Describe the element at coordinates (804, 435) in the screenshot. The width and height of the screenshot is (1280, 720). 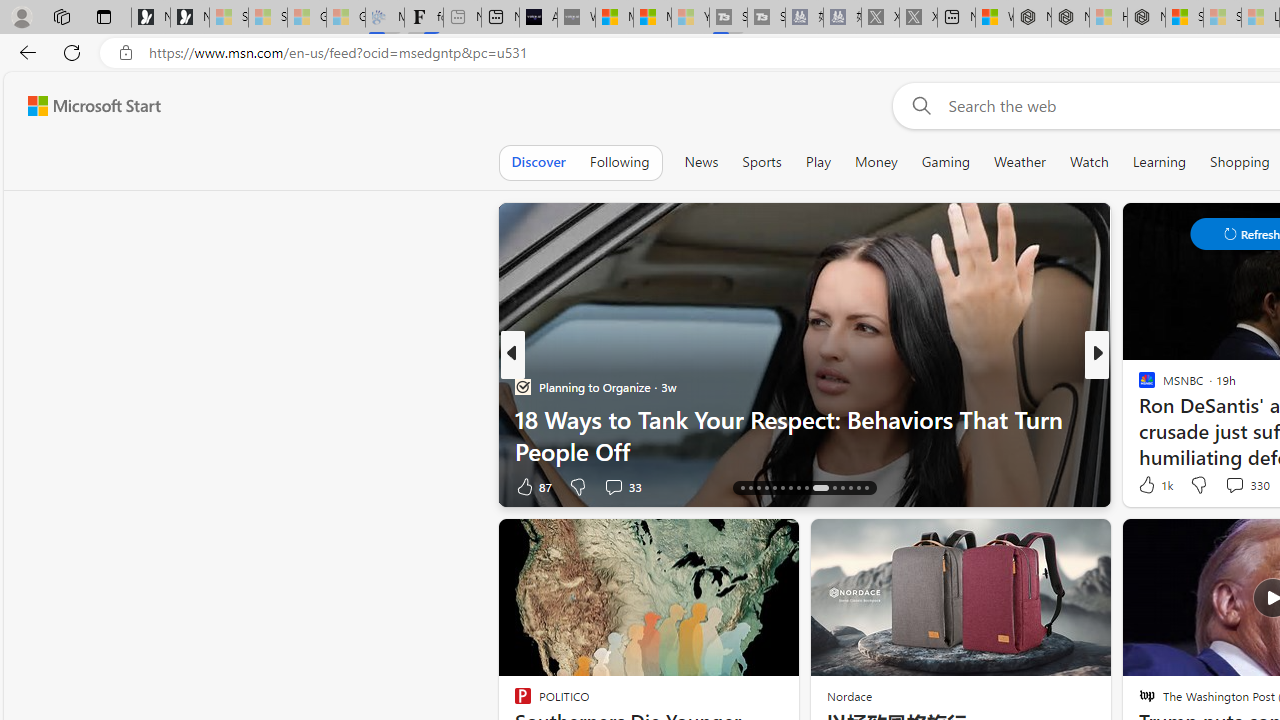
I see `18 Ways to Tank Your Respect: Behaviors That Turn People Off` at that location.